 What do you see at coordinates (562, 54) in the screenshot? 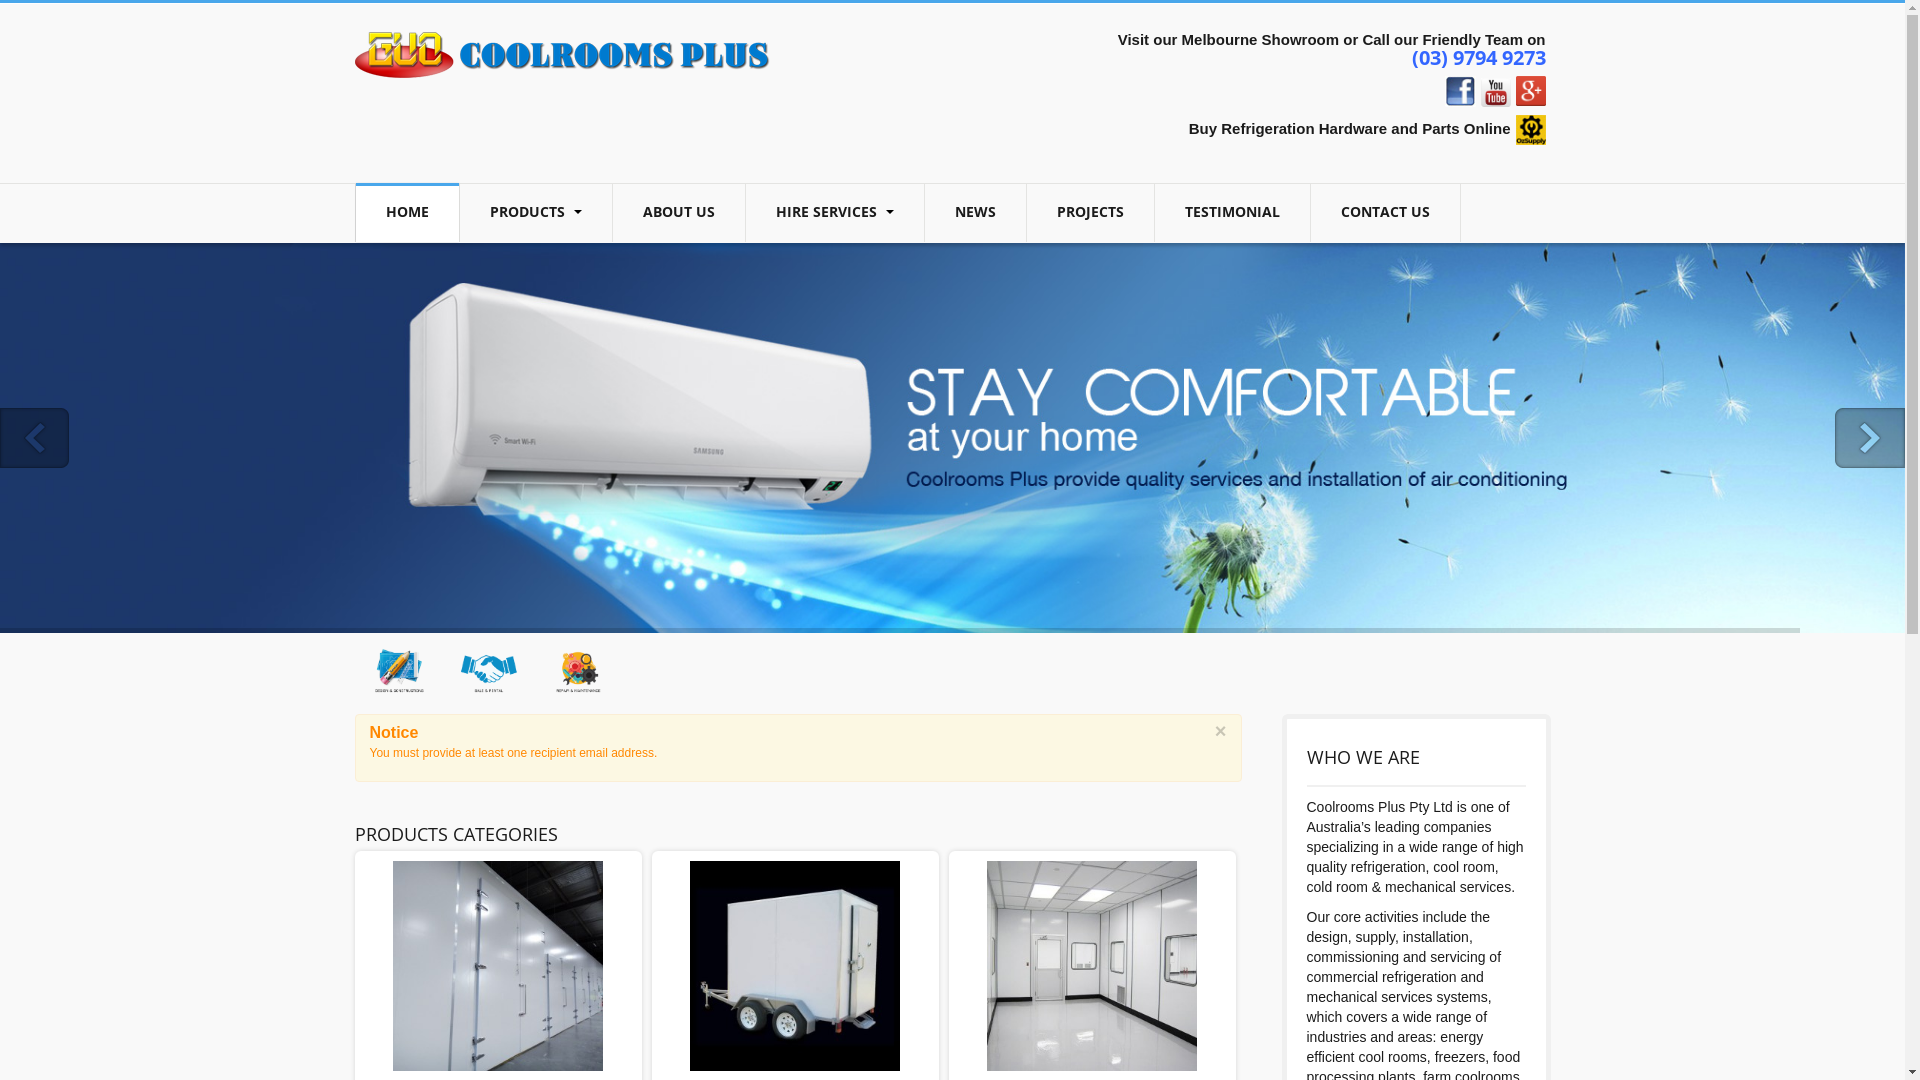
I see `Cool Room Plus` at bounding box center [562, 54].